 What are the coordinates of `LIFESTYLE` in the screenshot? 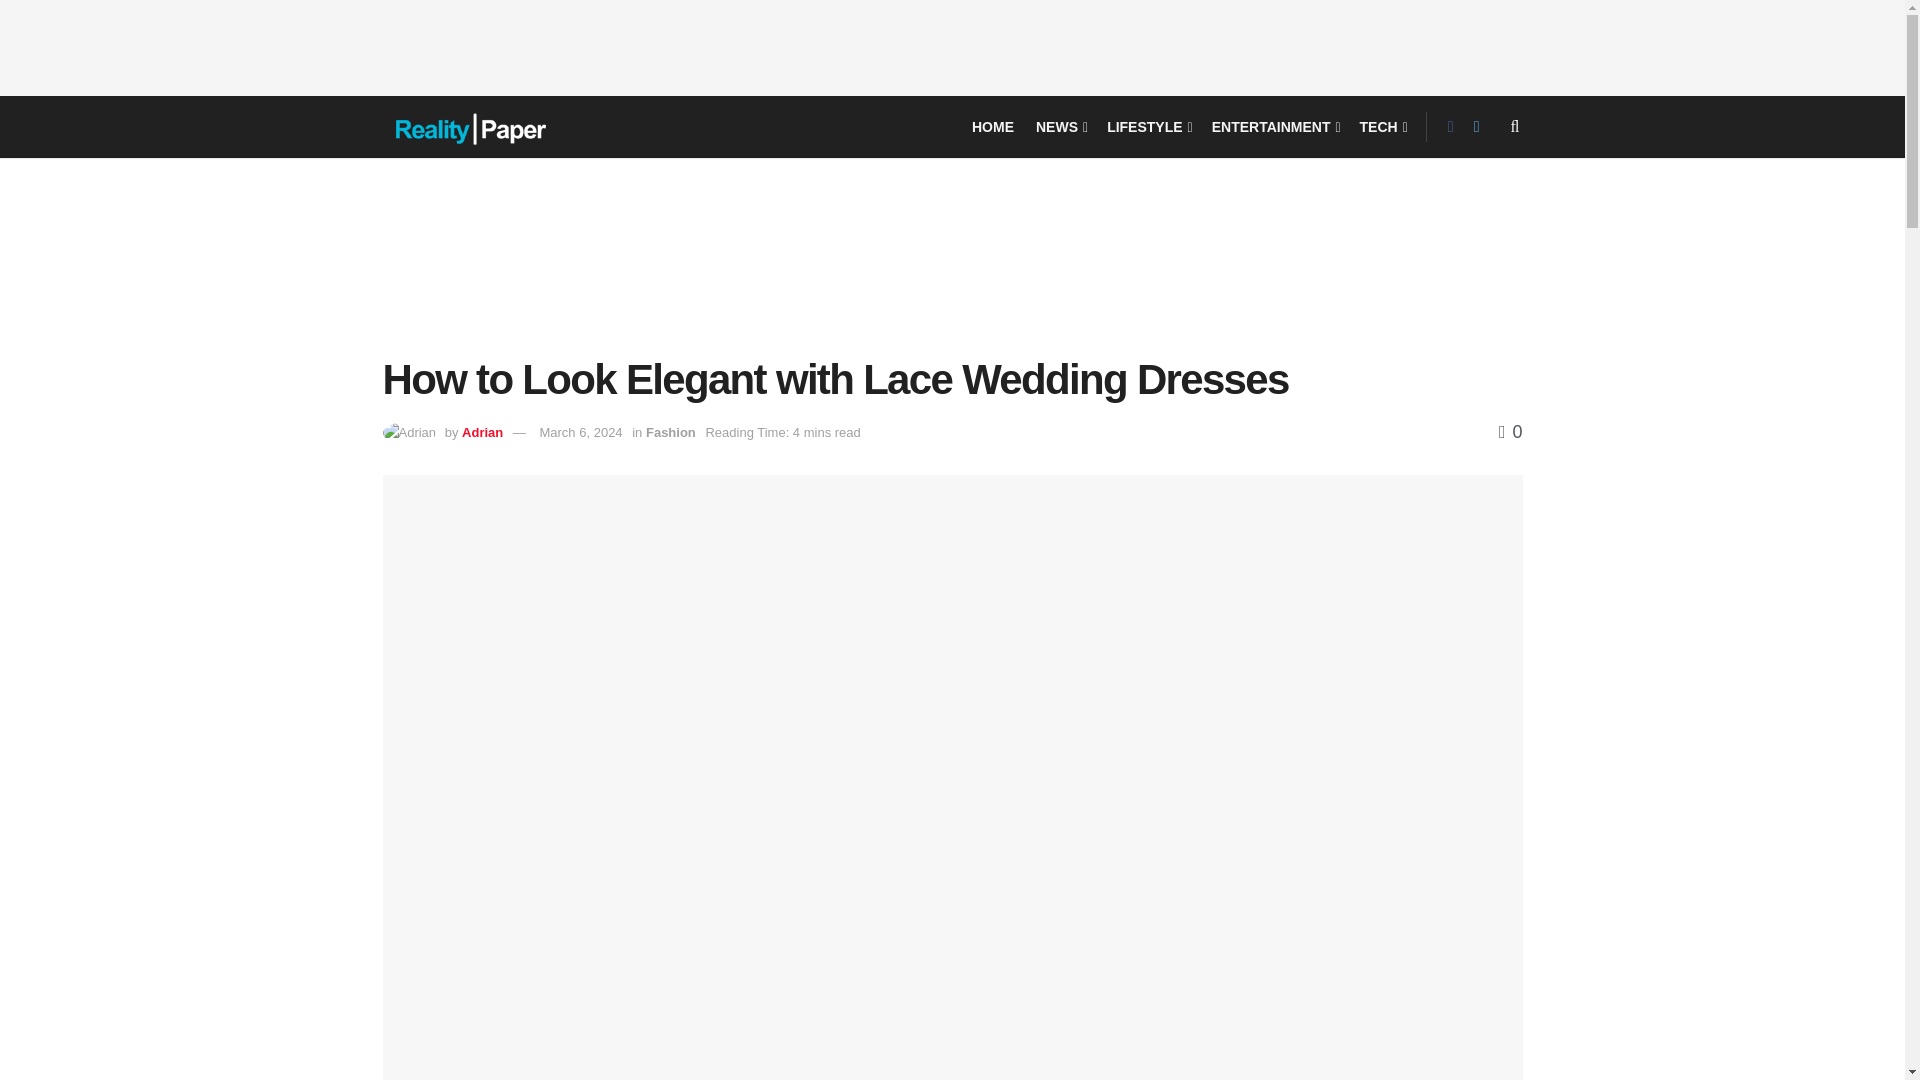 It's located at (1148, 126).